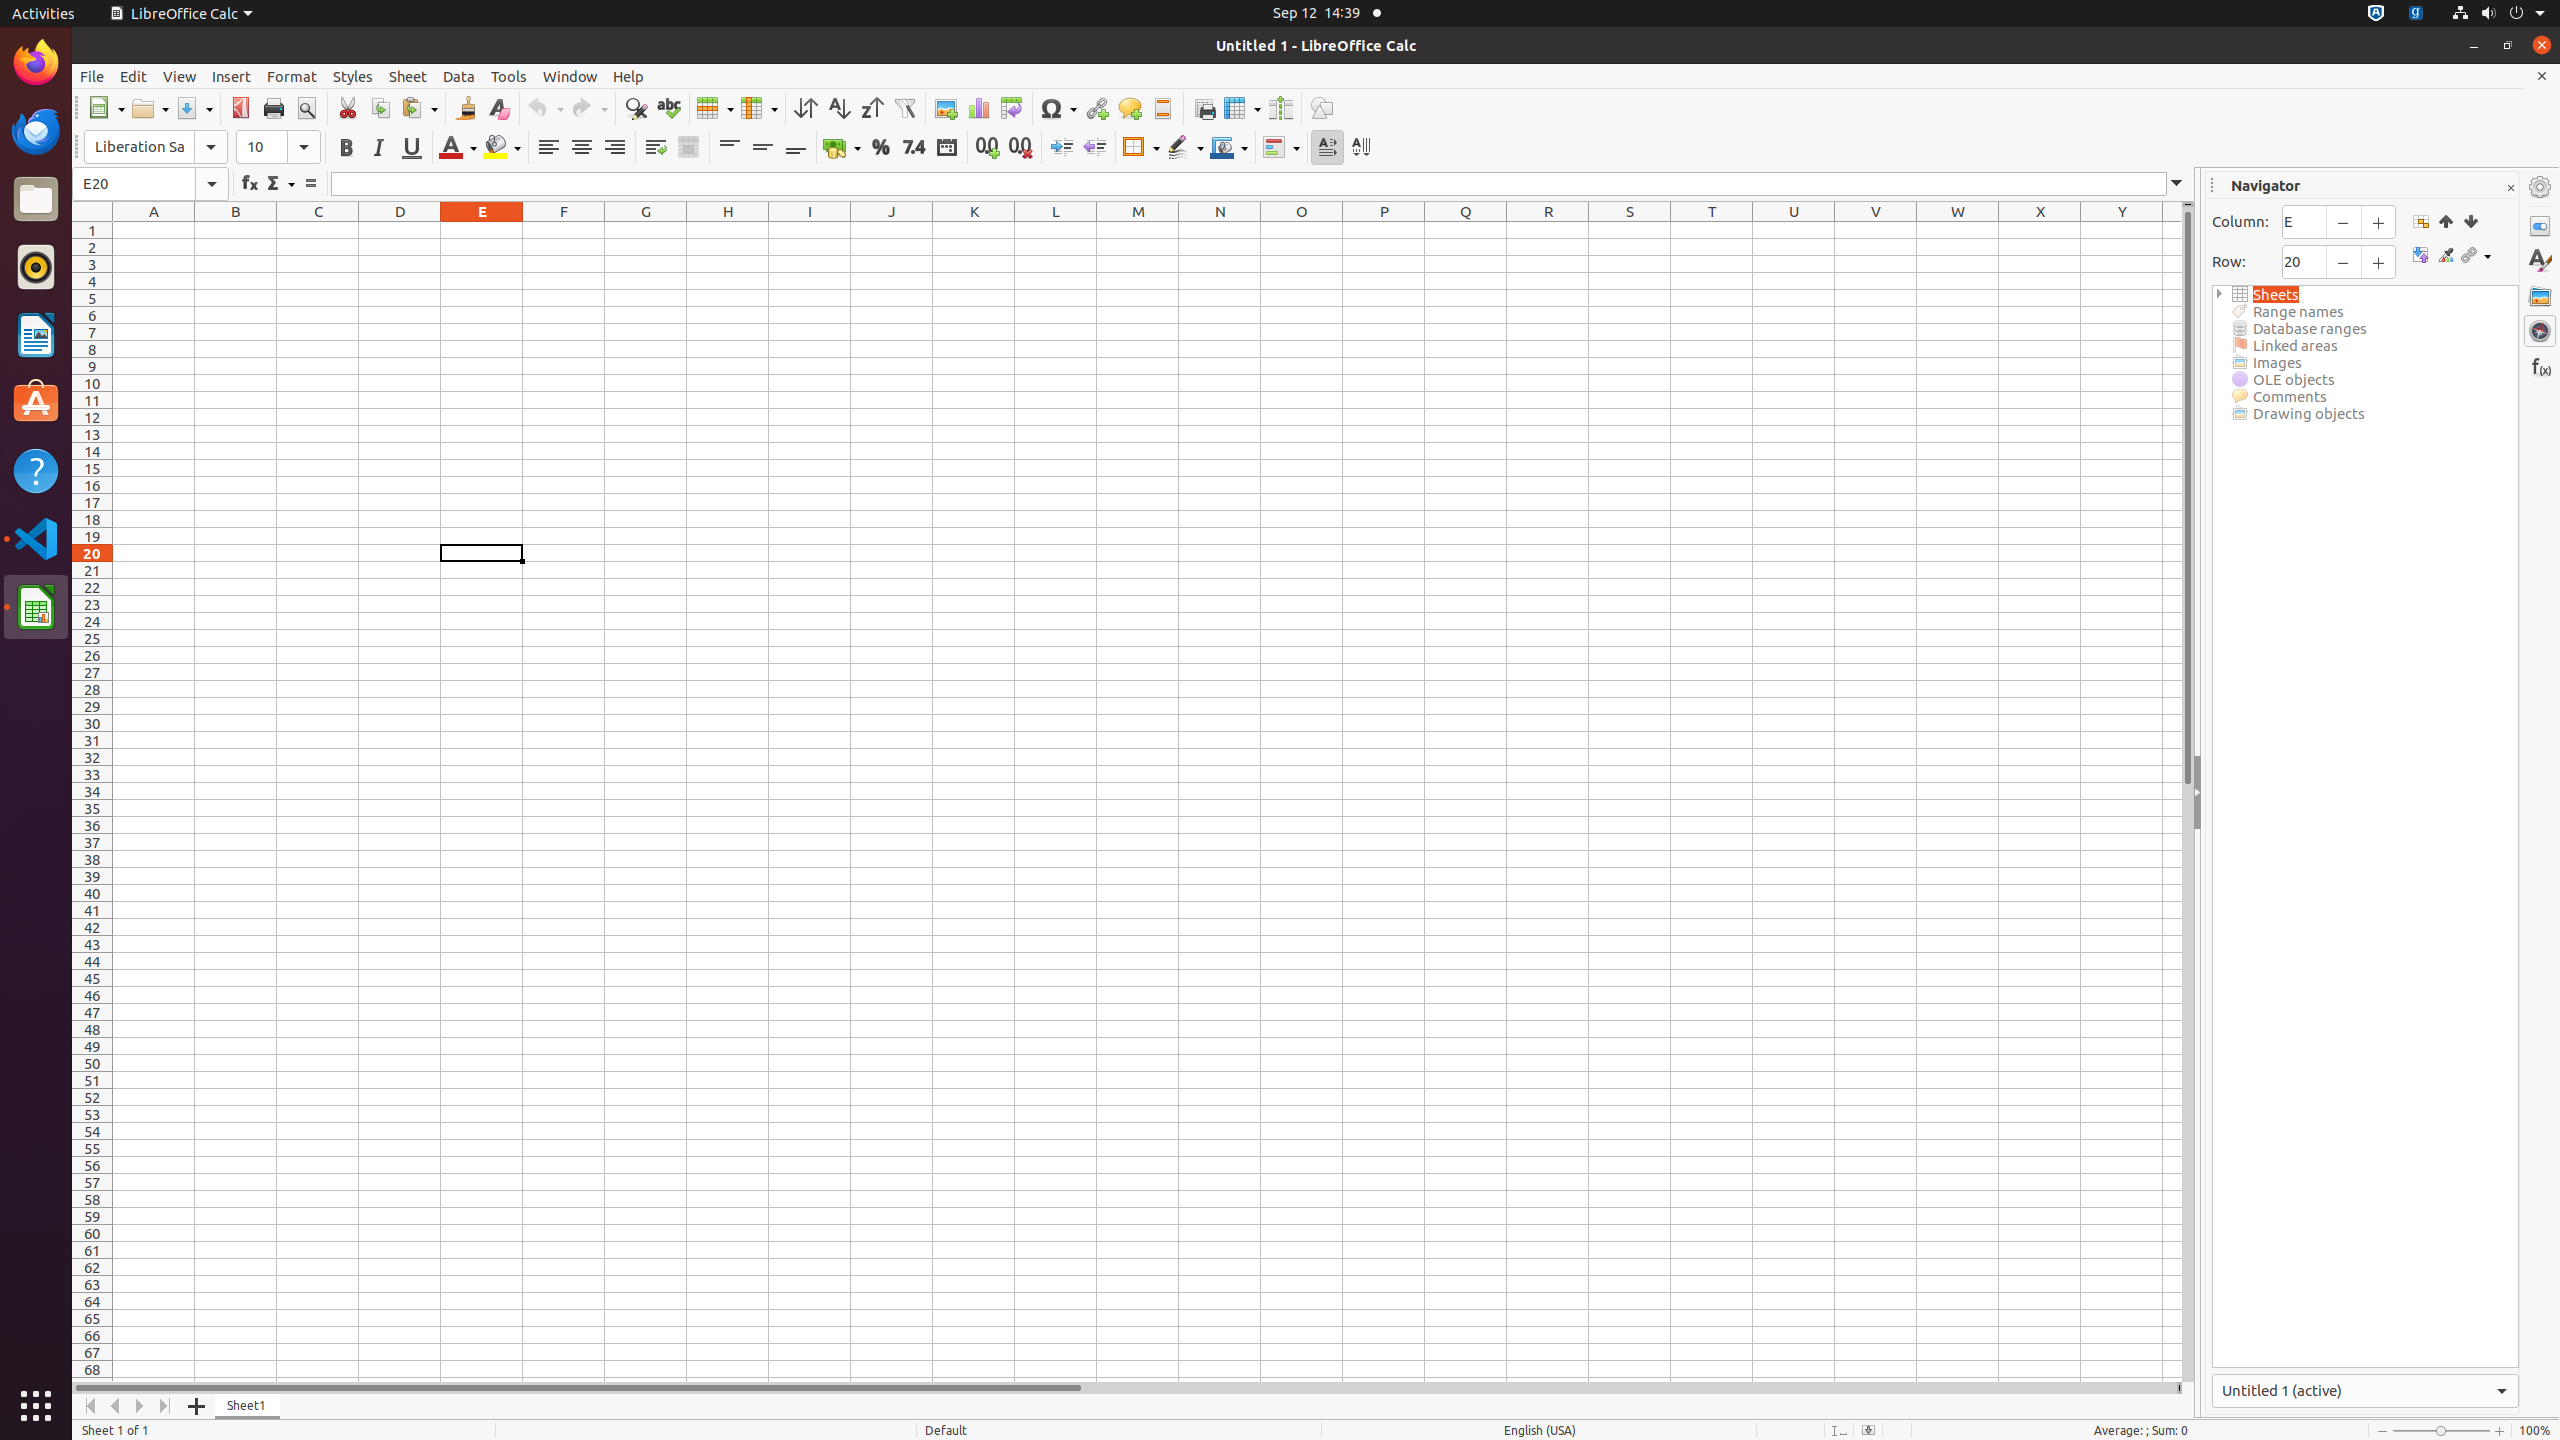 Image resolution: width=2560 pixels, height=1440 pixels. What do you see at coordinates (248, 1406) in the screenshot?
I see `Sheet1` at bounding box center [248, 1406].